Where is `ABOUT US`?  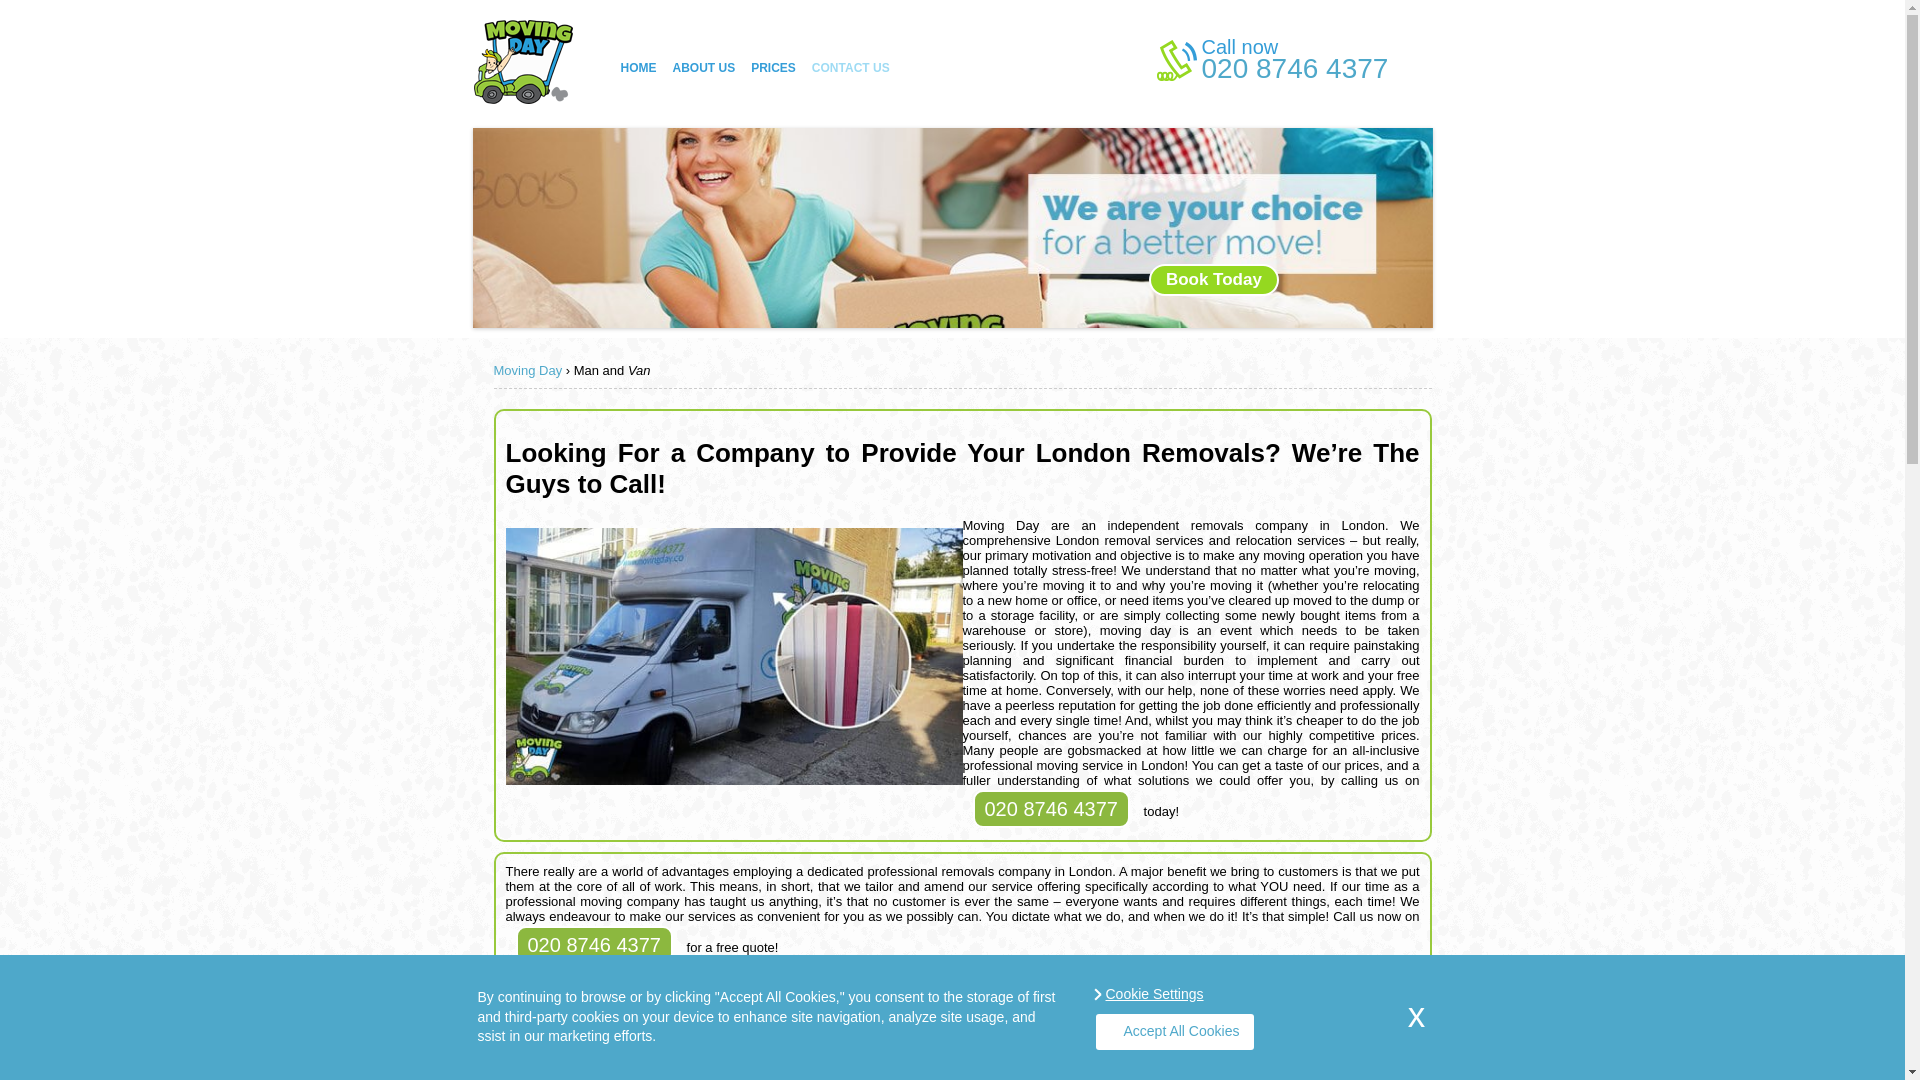 ABOUT US is located at coordinates (704, 68).